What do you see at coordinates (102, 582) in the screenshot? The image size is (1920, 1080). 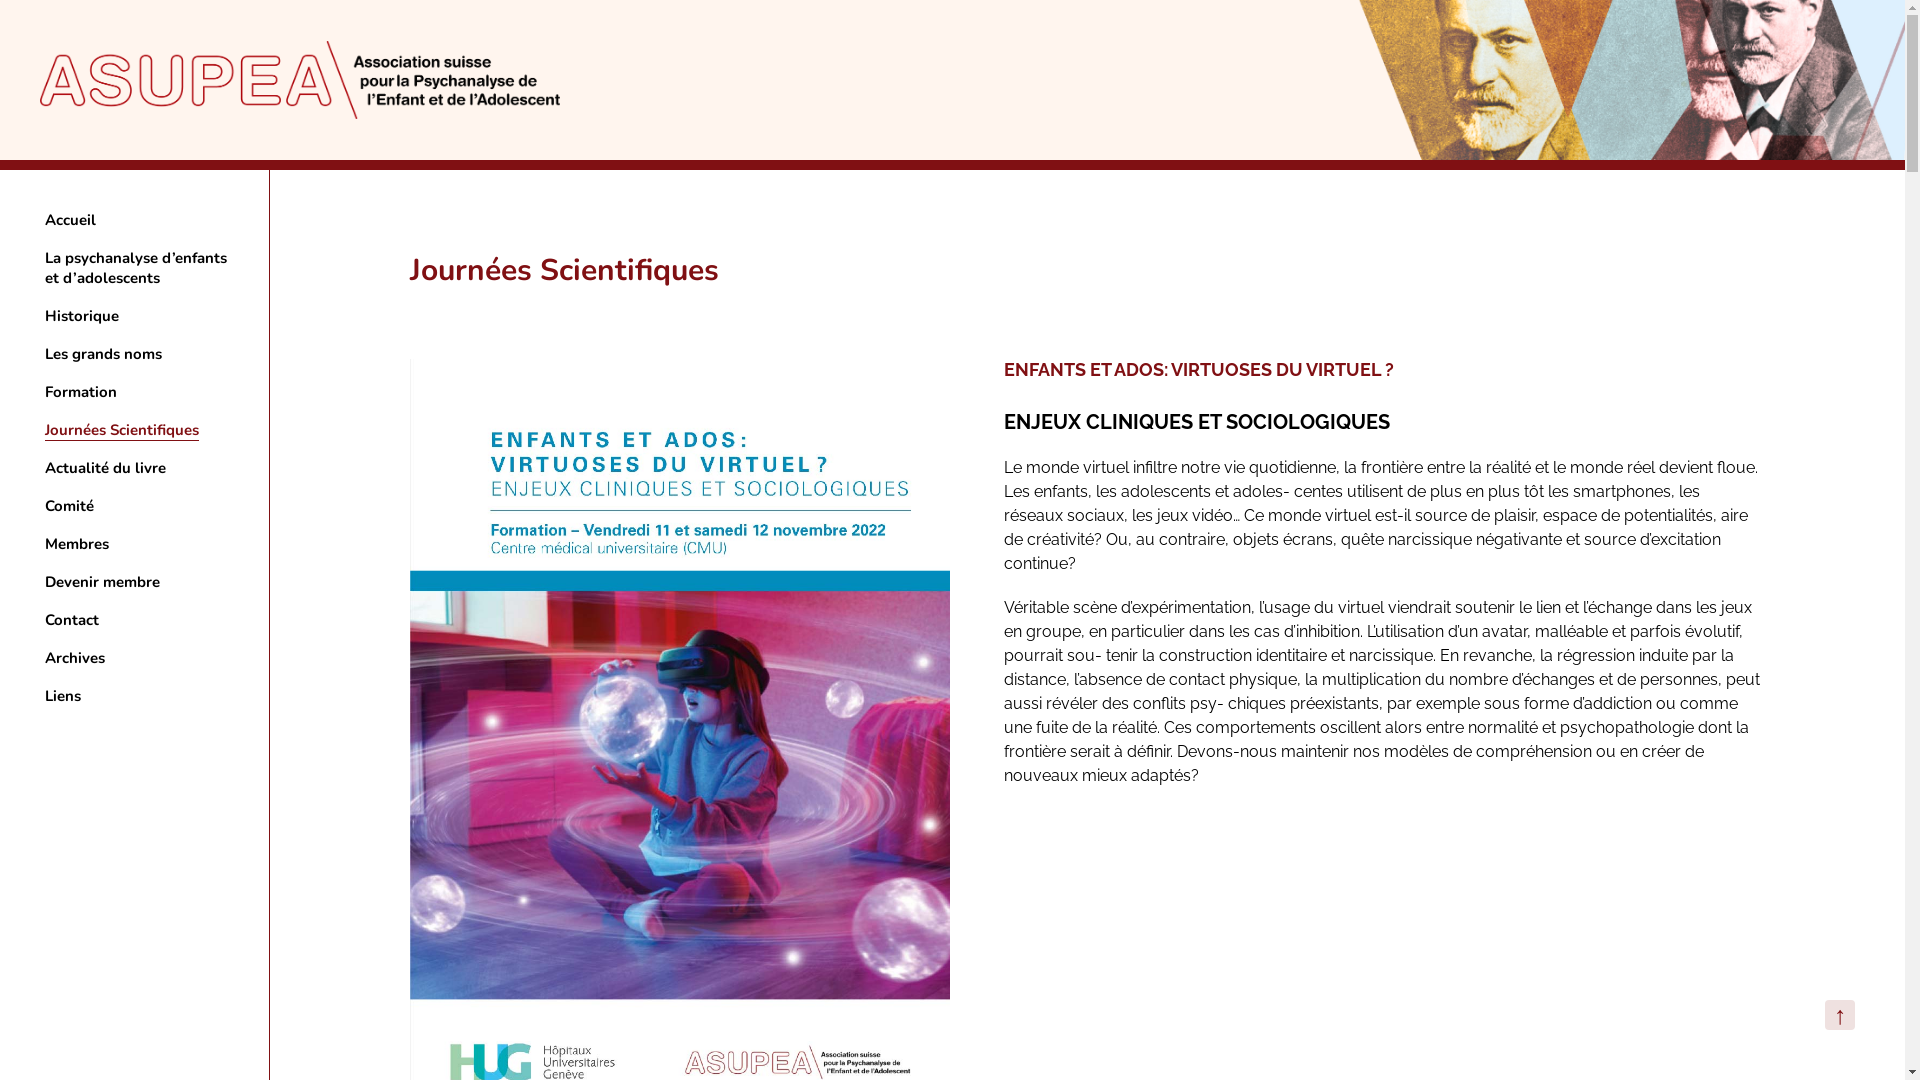 I see `Devenir membre` at bounding box center [102, 582].